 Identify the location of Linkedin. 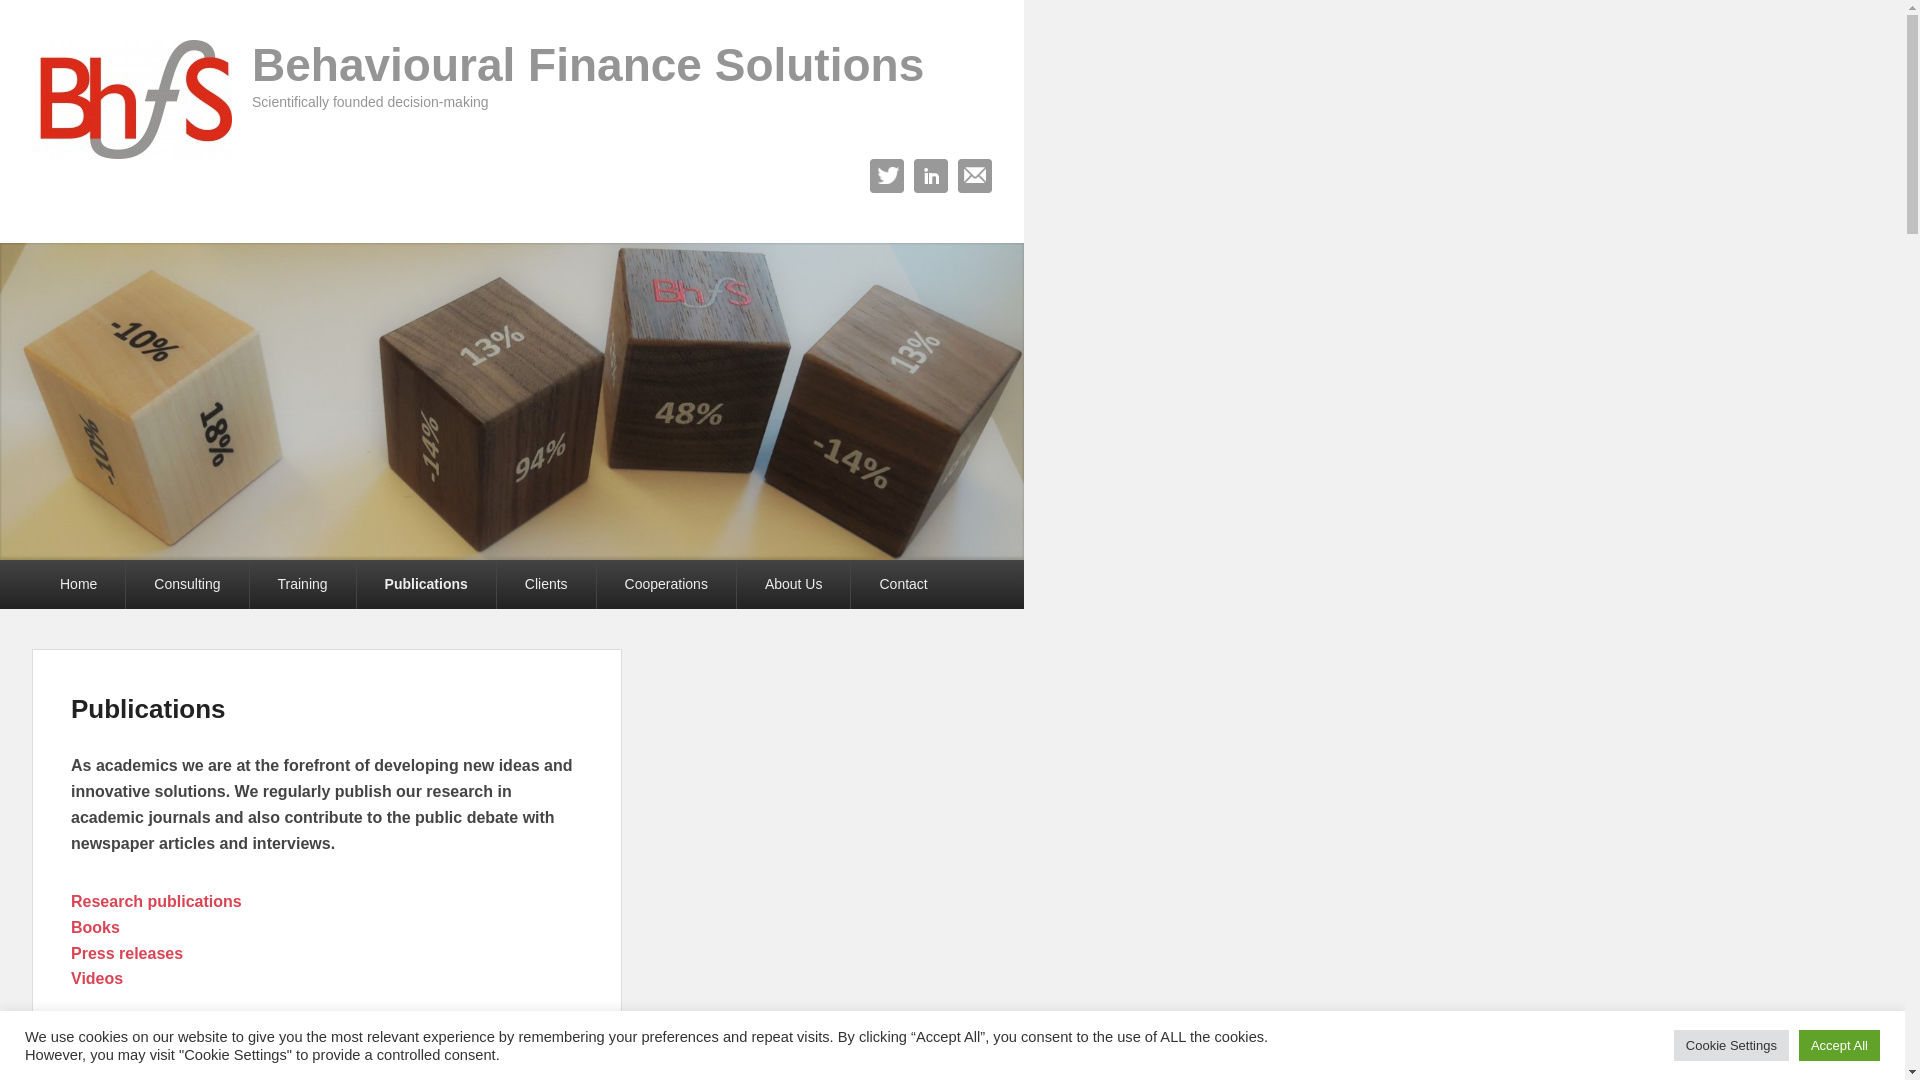
(931, 176).